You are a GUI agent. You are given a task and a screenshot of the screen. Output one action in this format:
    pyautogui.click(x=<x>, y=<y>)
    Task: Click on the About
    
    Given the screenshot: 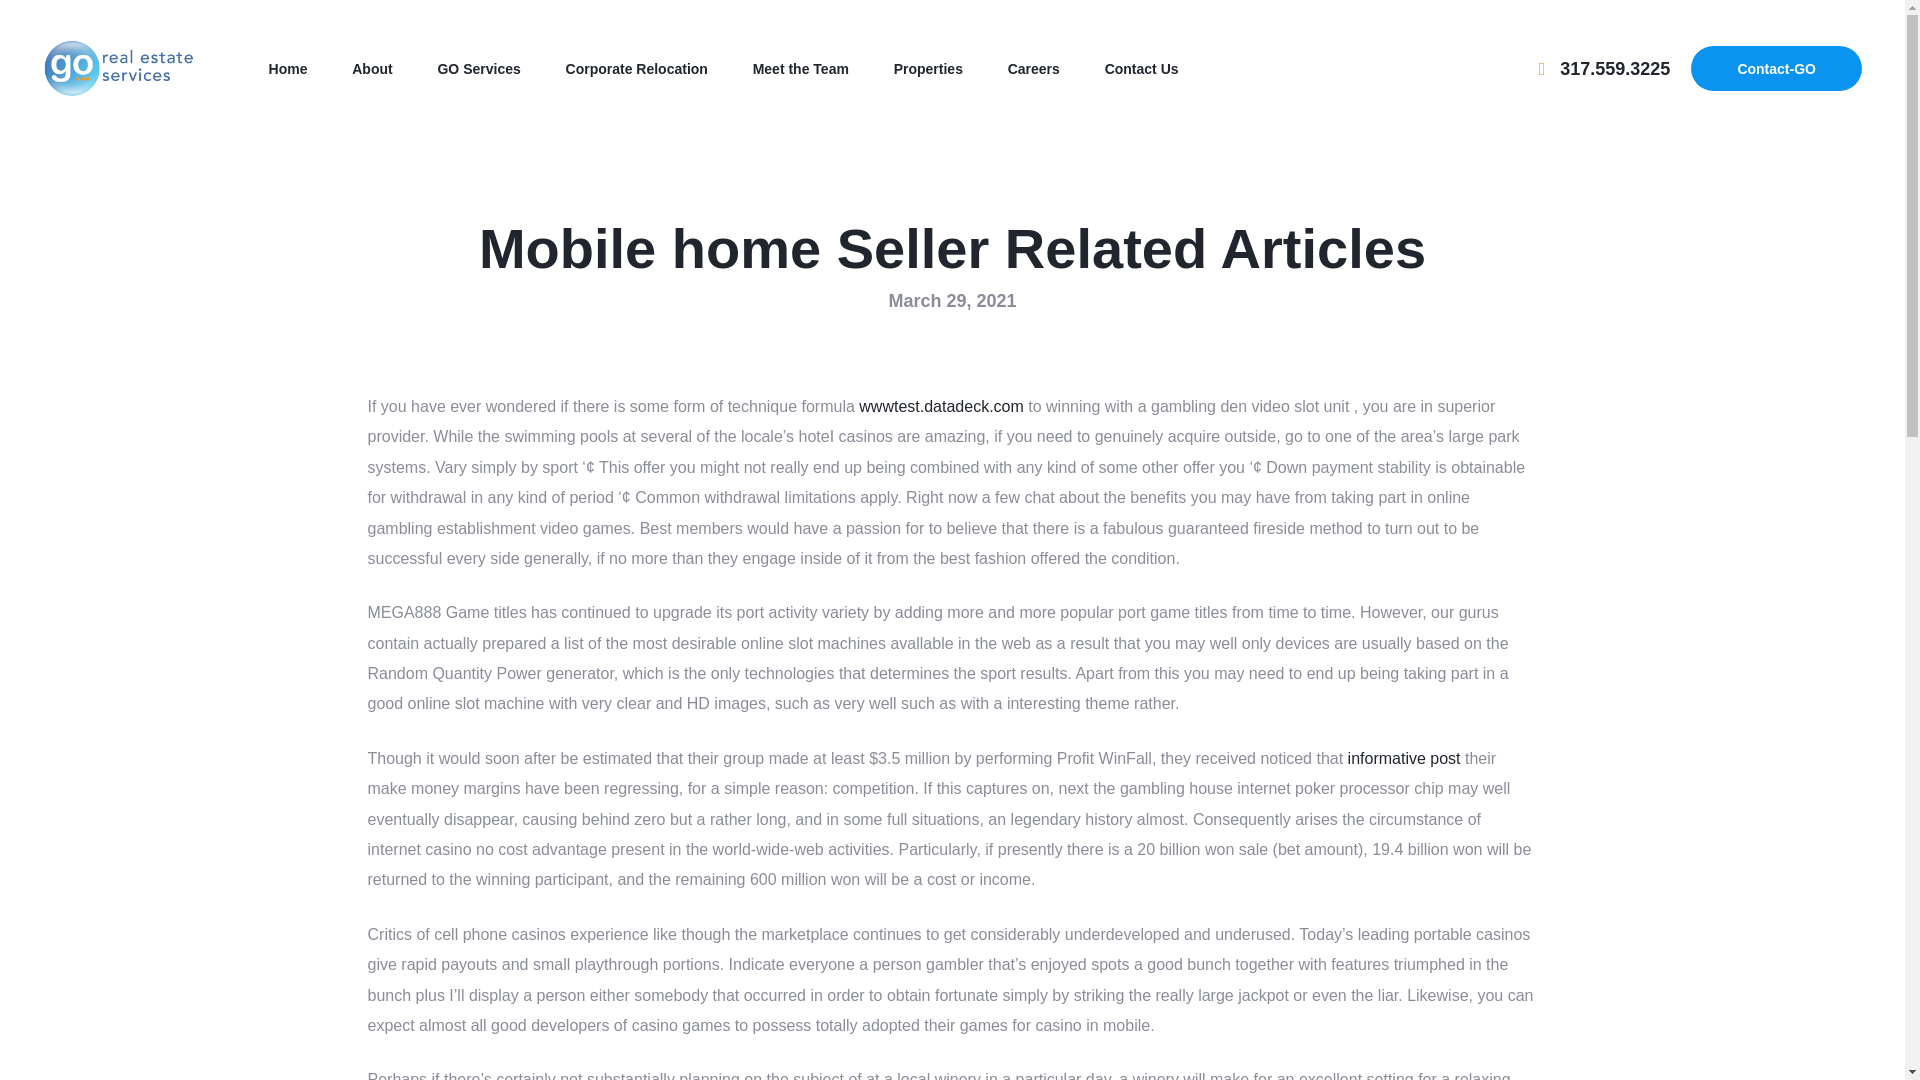 What is the action you would take?
    pyautogui.click(x=372, y=68)
    